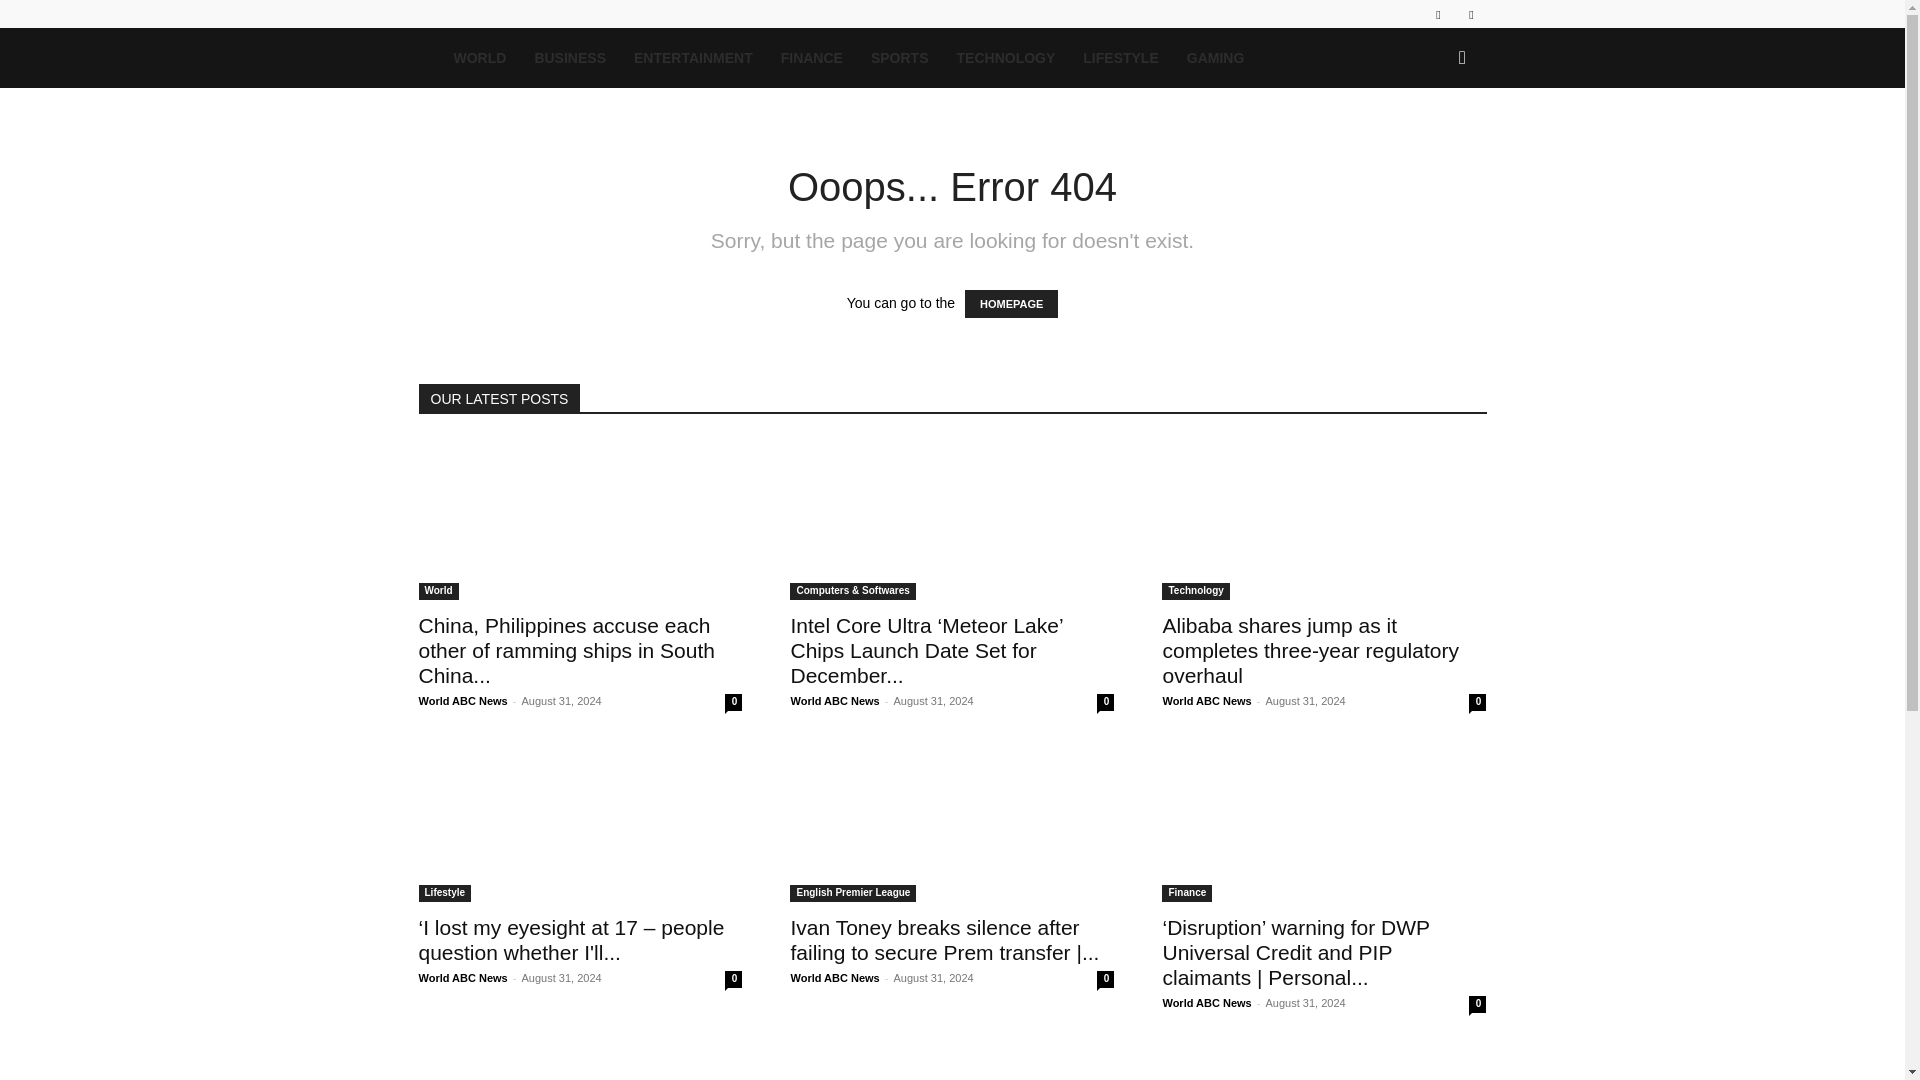 This screenshot has width=1920, height=1080. I want to click on World ABC News, so click(462, 701).